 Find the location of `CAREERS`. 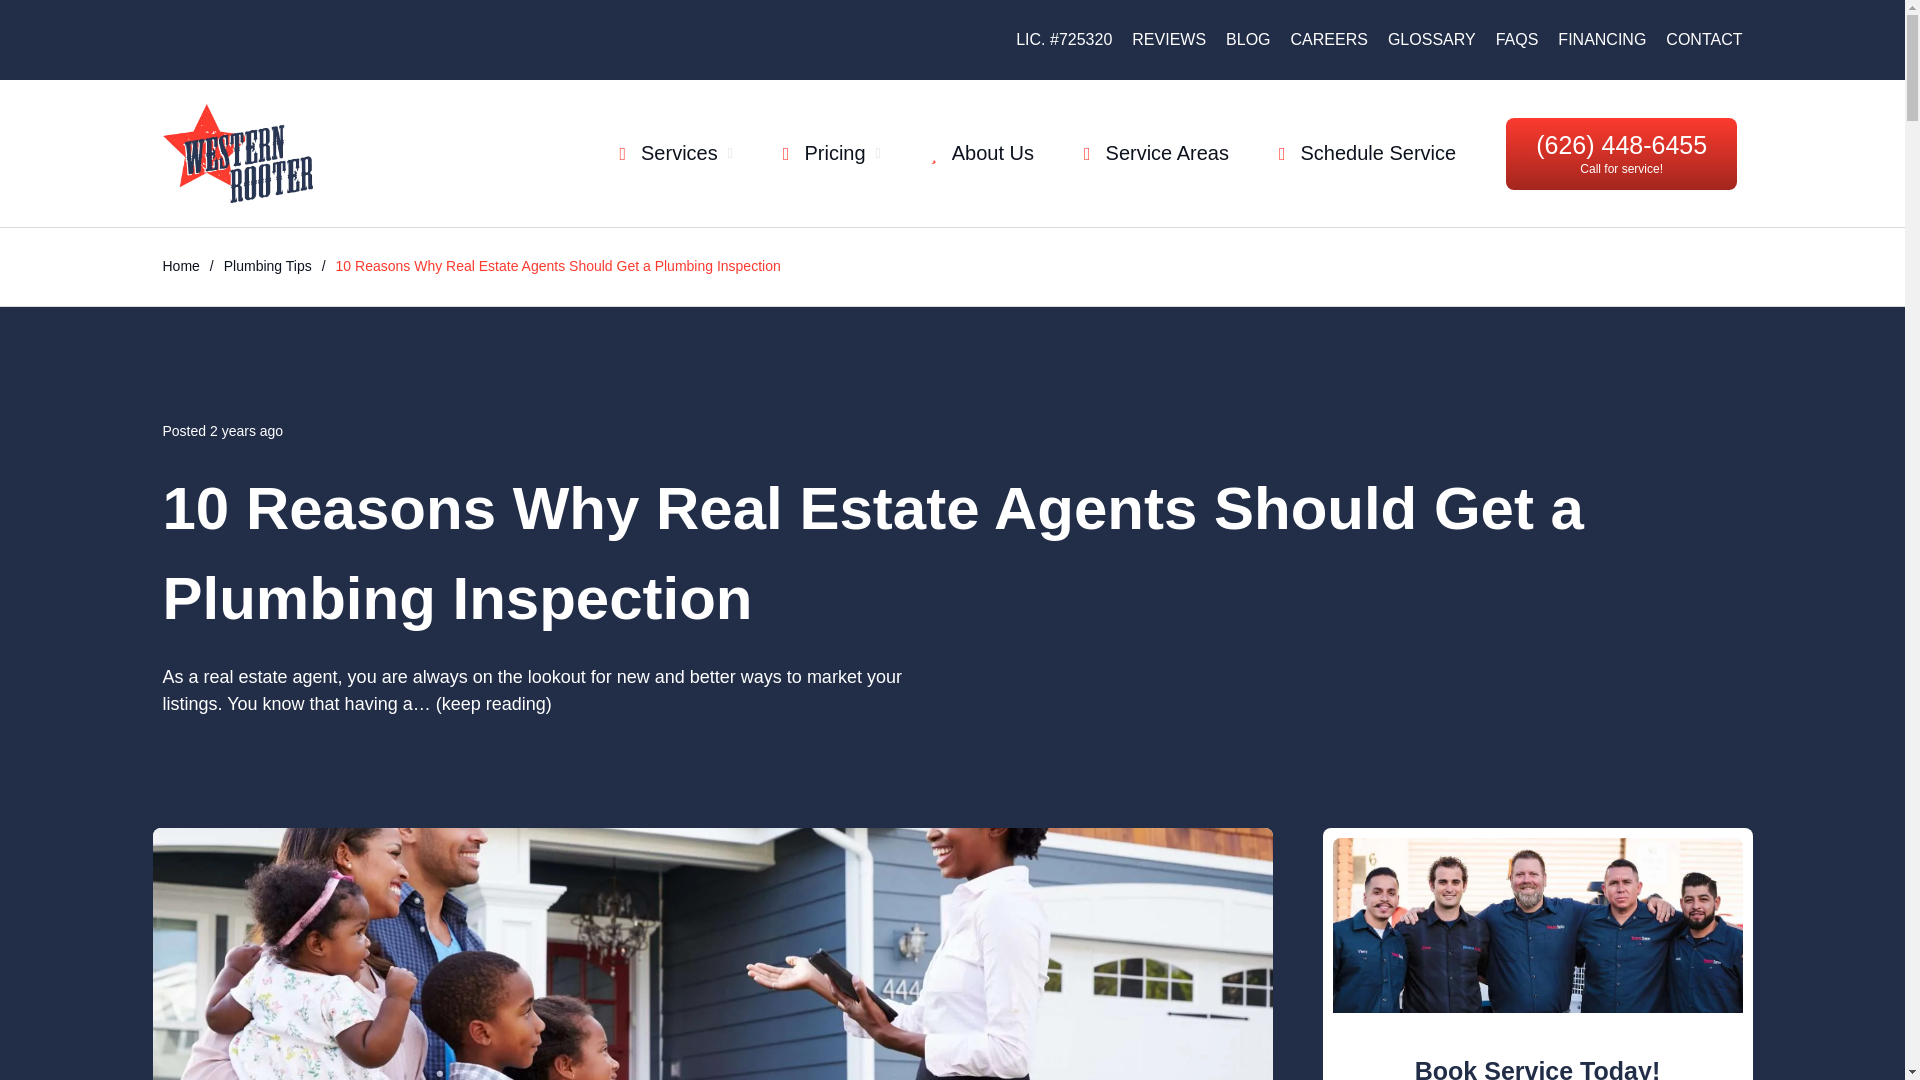

CAREERS is located at coordinates (1328, 40).